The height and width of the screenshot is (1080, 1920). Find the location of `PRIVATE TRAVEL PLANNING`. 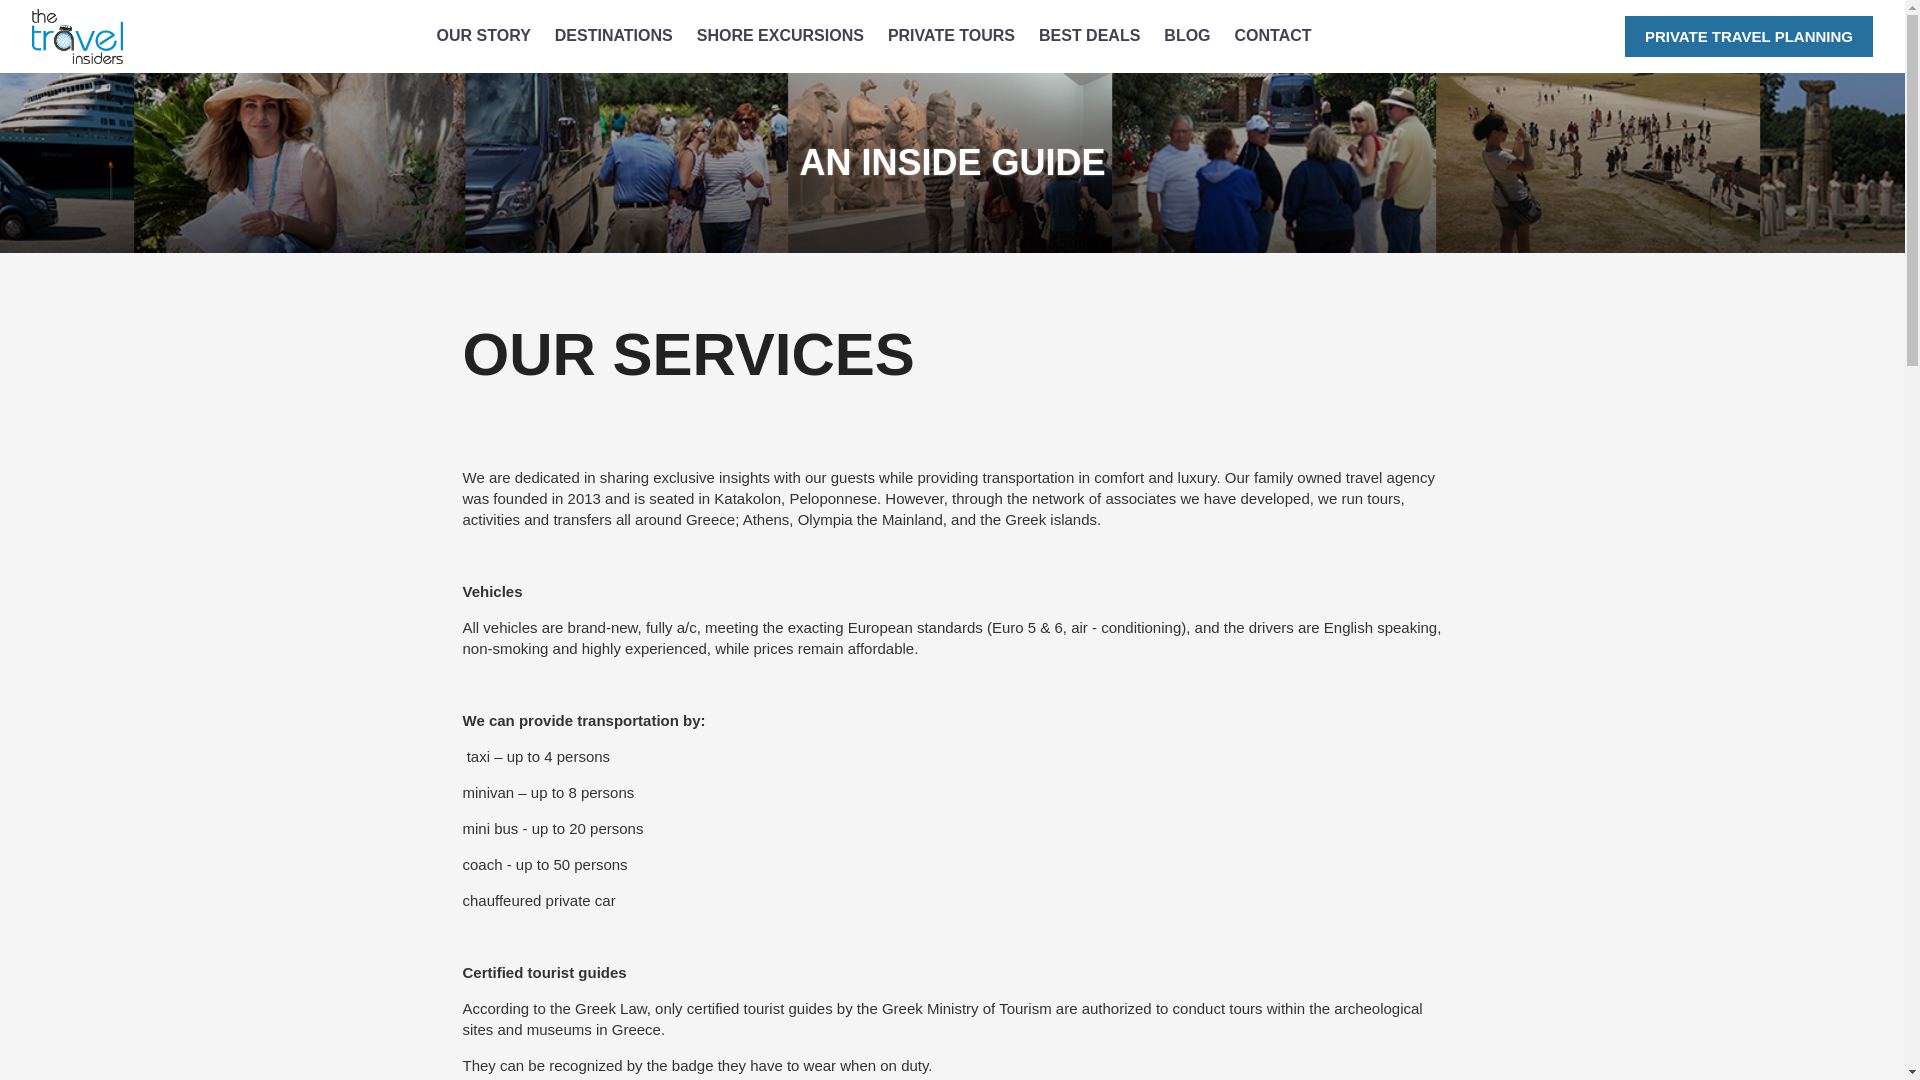

PRIVATE TRAVEL PLANNING is located at coordinates (1748, 36).